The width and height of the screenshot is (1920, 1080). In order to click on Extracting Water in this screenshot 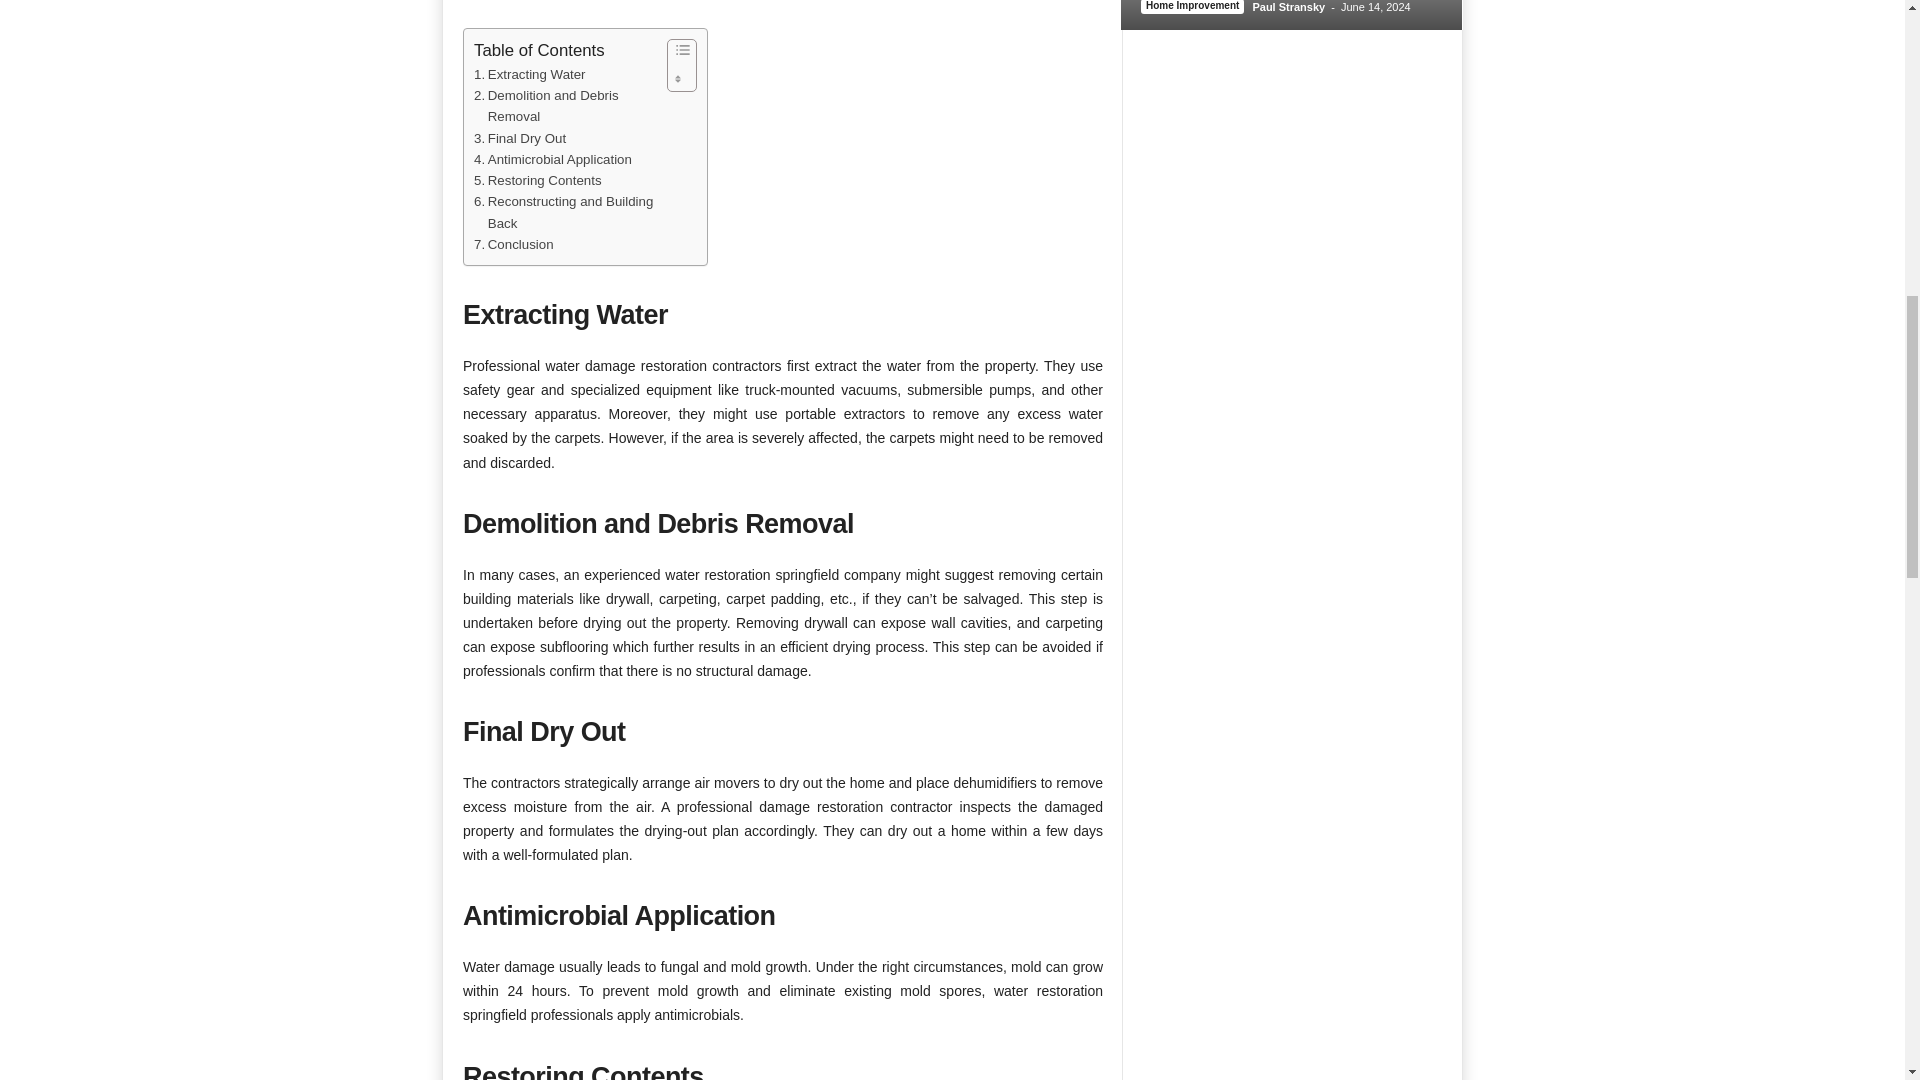, I will do `click(530, 74)`.